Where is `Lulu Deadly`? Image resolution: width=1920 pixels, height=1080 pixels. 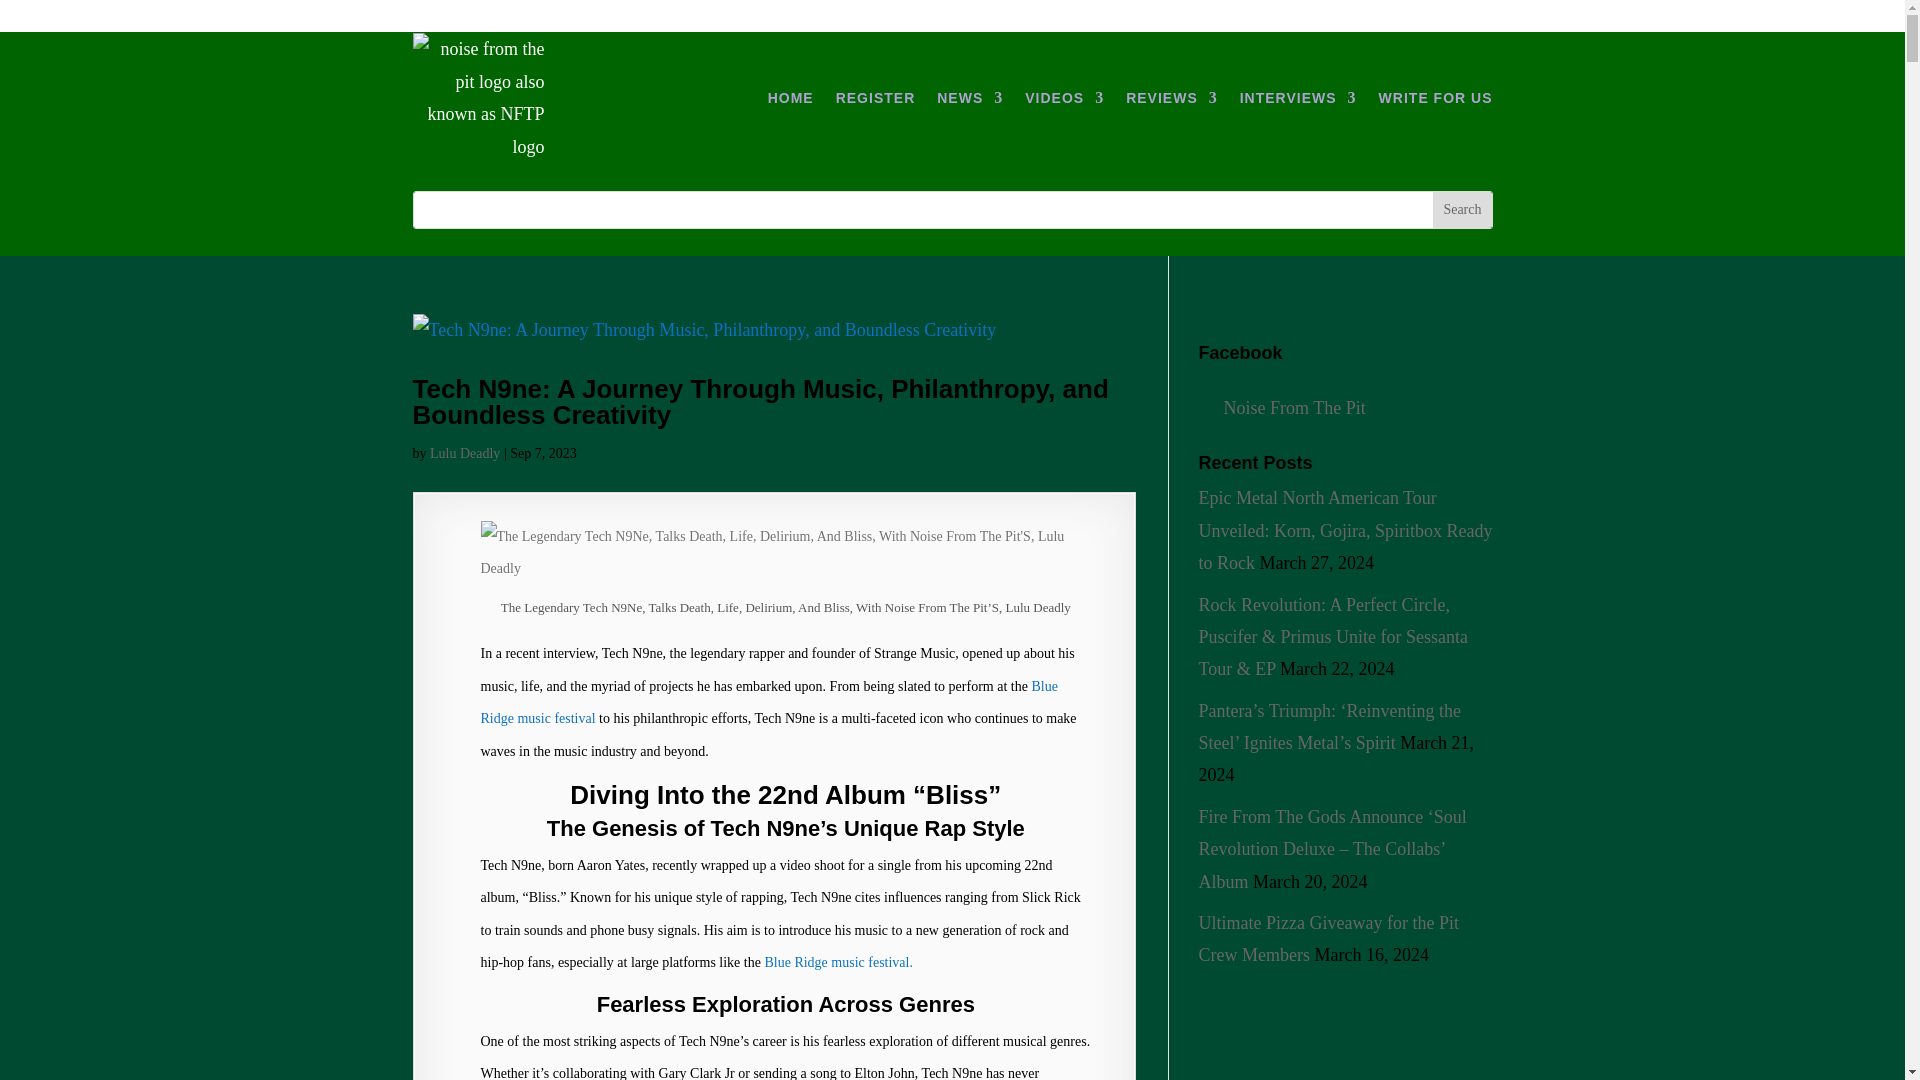 Lulu Deadly is located at coordinates (464, 454).